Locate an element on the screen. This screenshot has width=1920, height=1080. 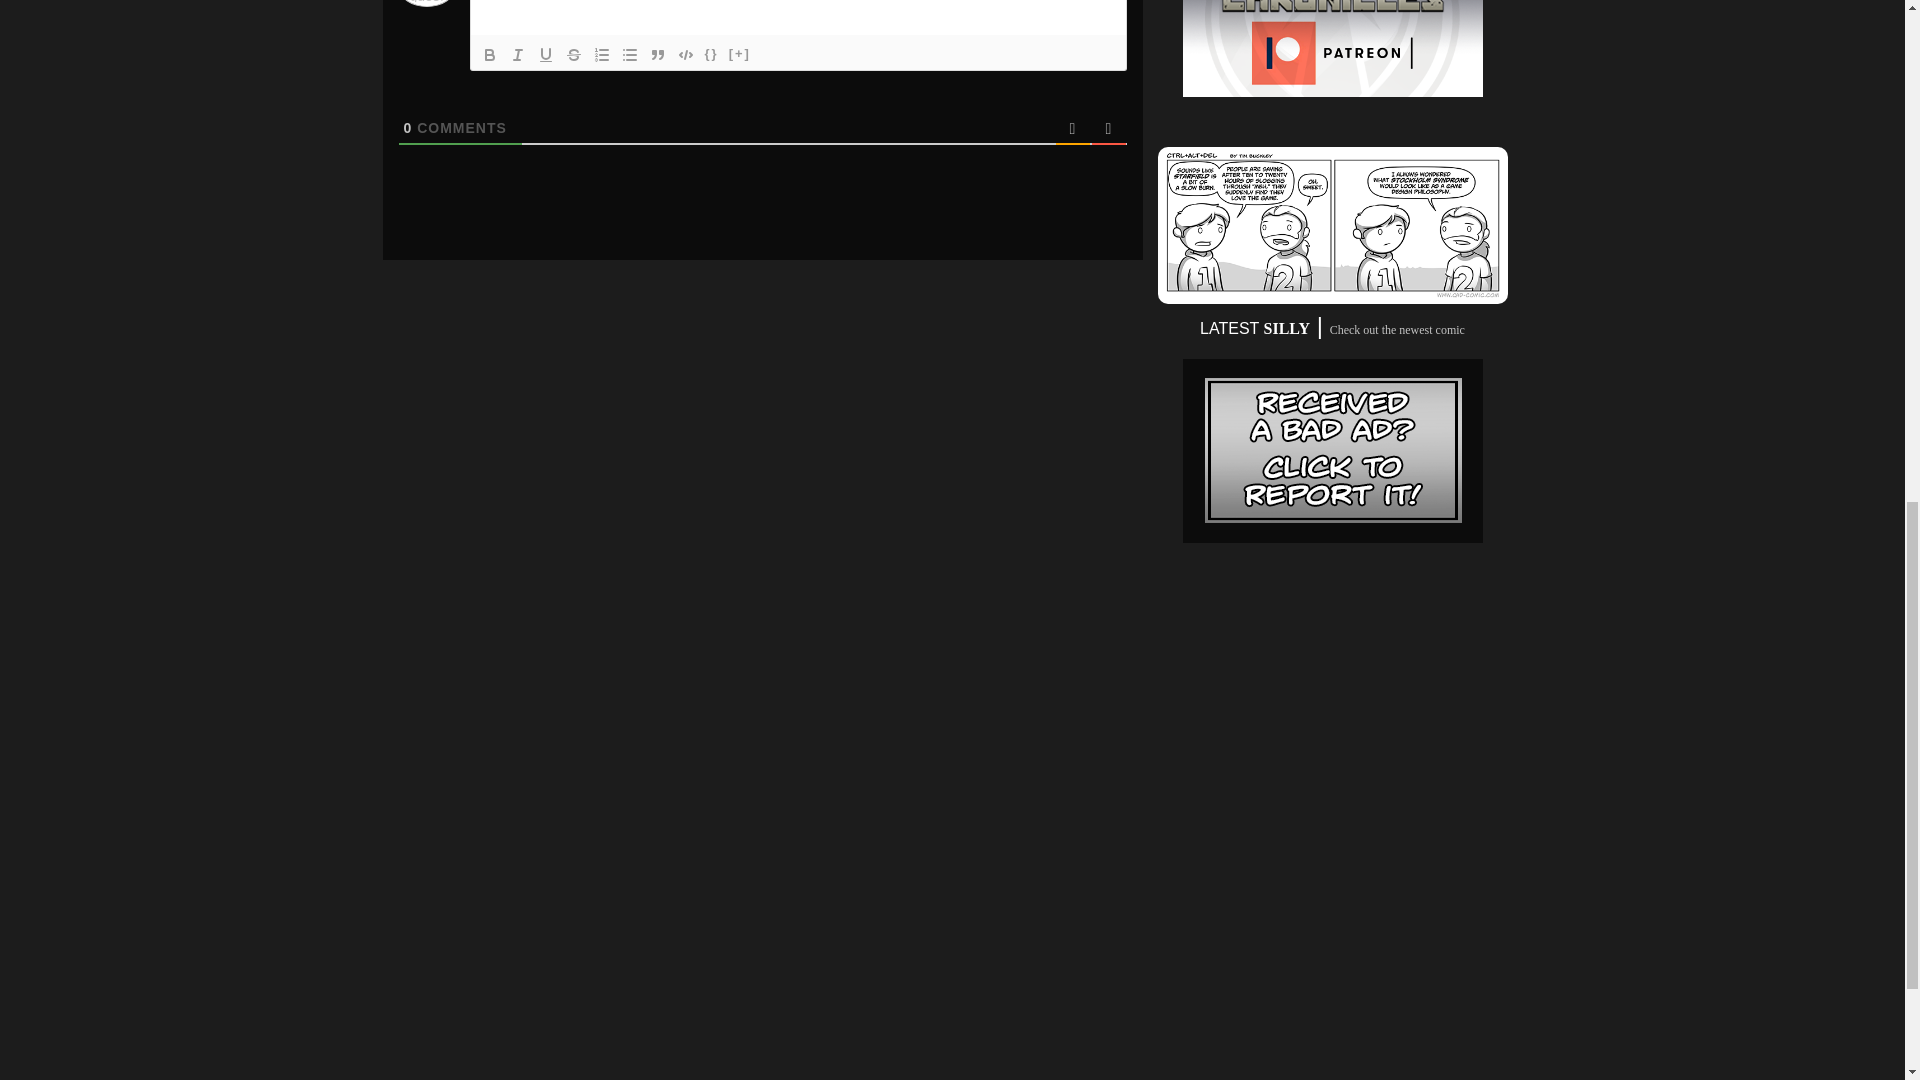
Strike is located at coordinates (574, 54).